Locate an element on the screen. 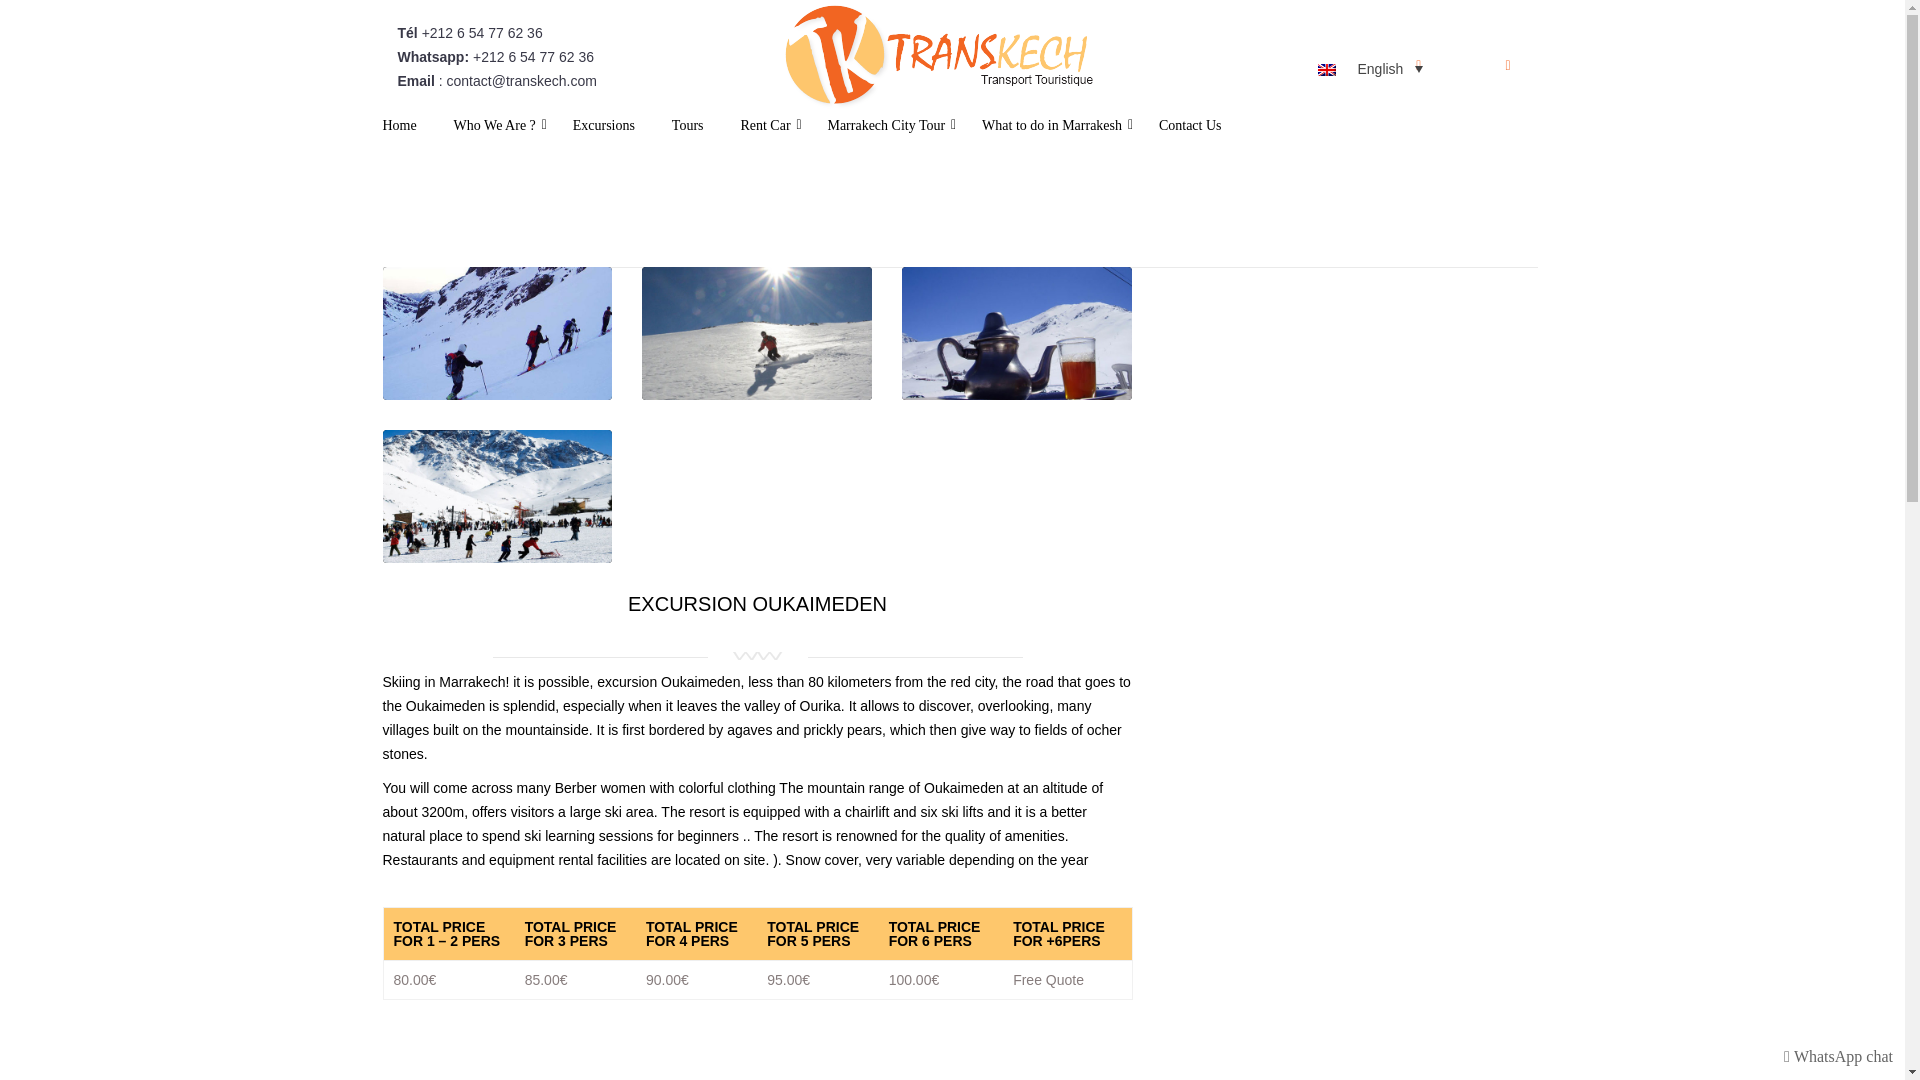  Marrakech City Tour is located at coordinates (886, 130).